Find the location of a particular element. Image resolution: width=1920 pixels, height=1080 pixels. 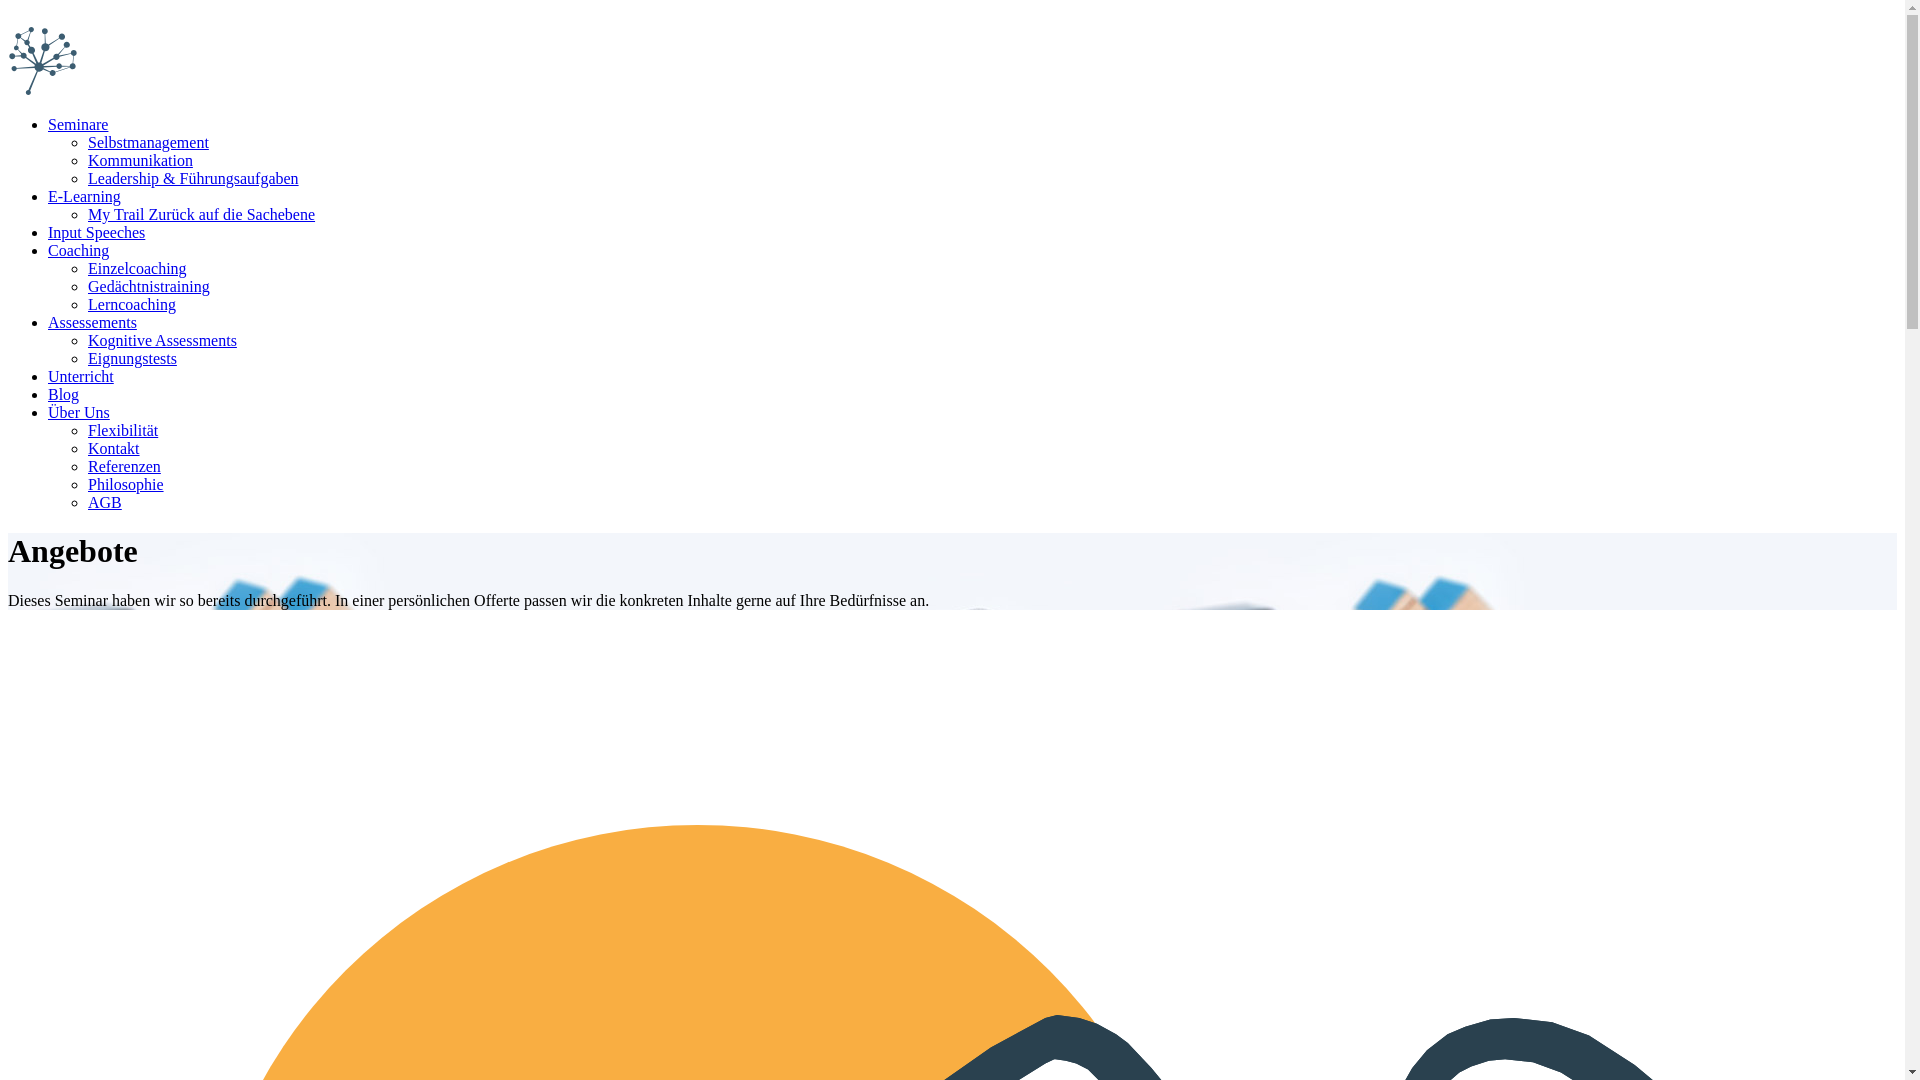

Eignungstests is located at coordinates (132, 358).